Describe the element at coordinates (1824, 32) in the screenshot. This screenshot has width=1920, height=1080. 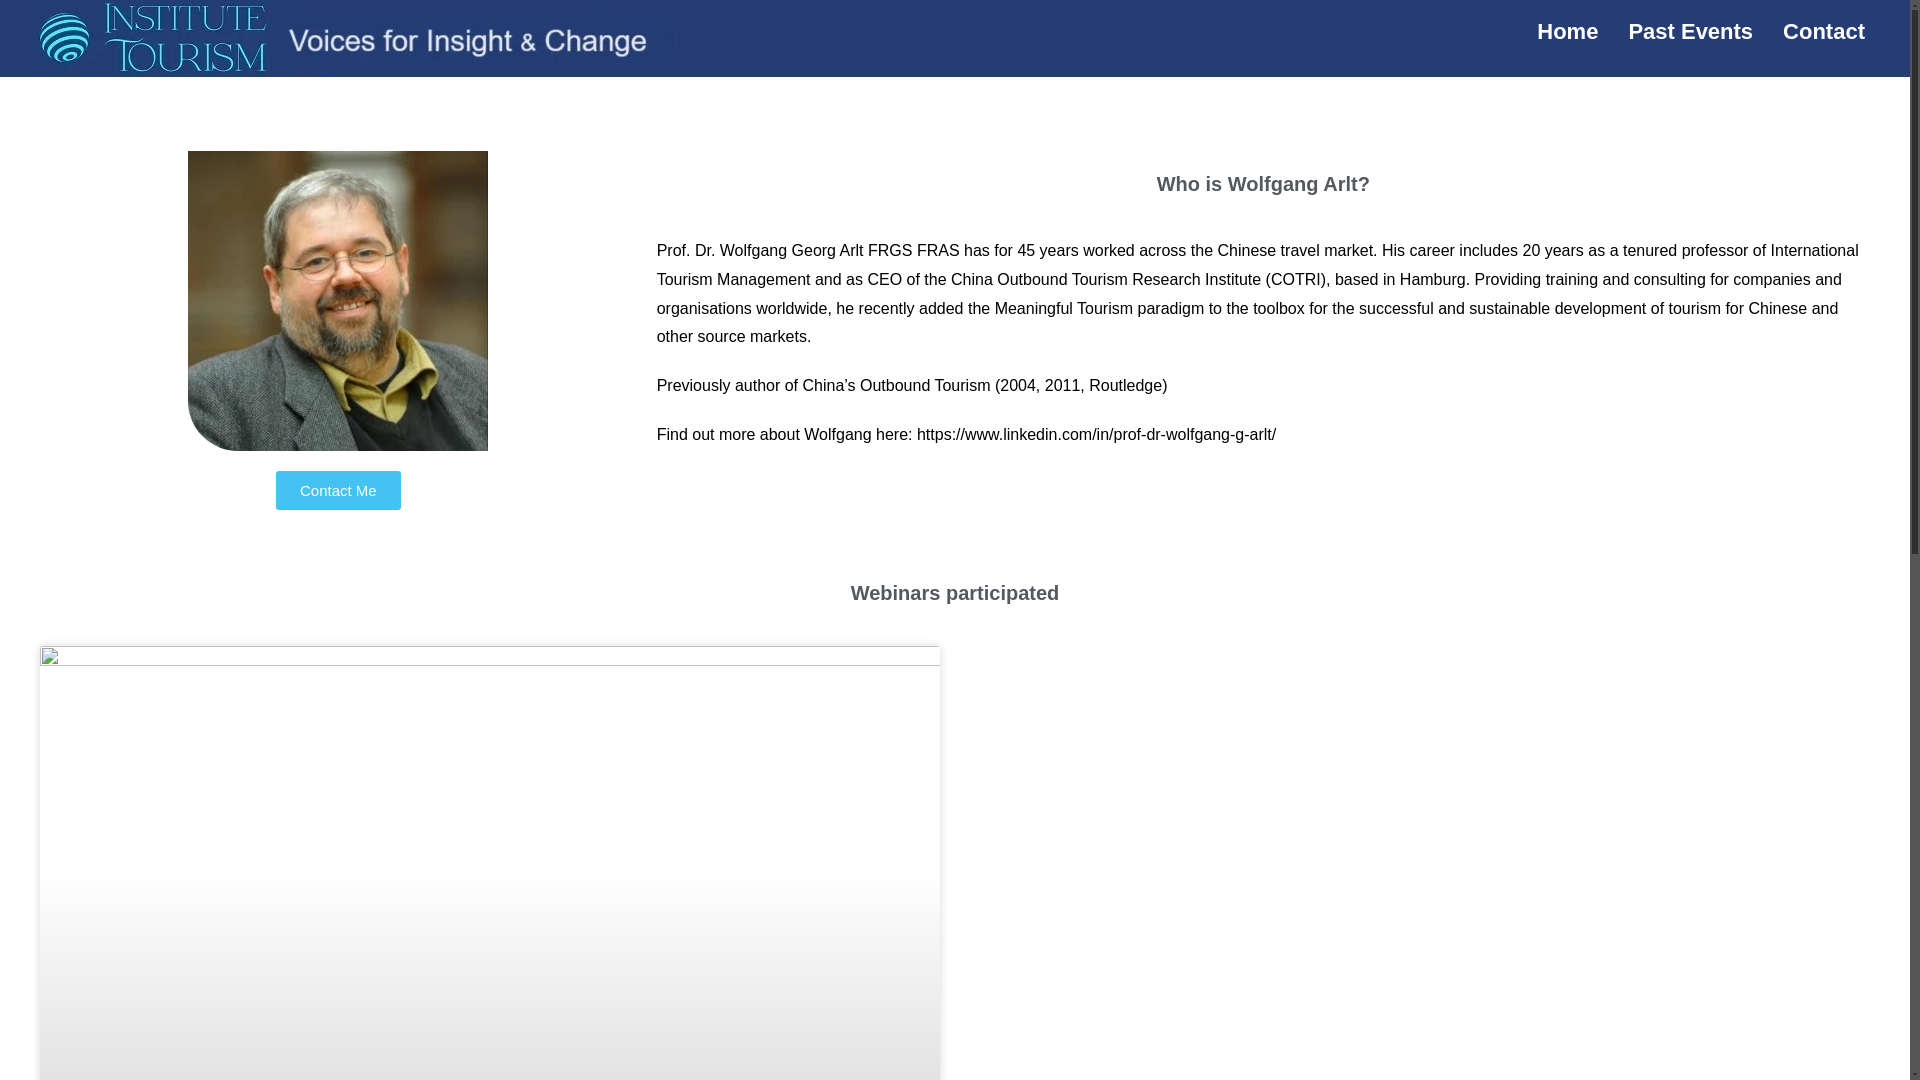
I see `Contact` at that location.